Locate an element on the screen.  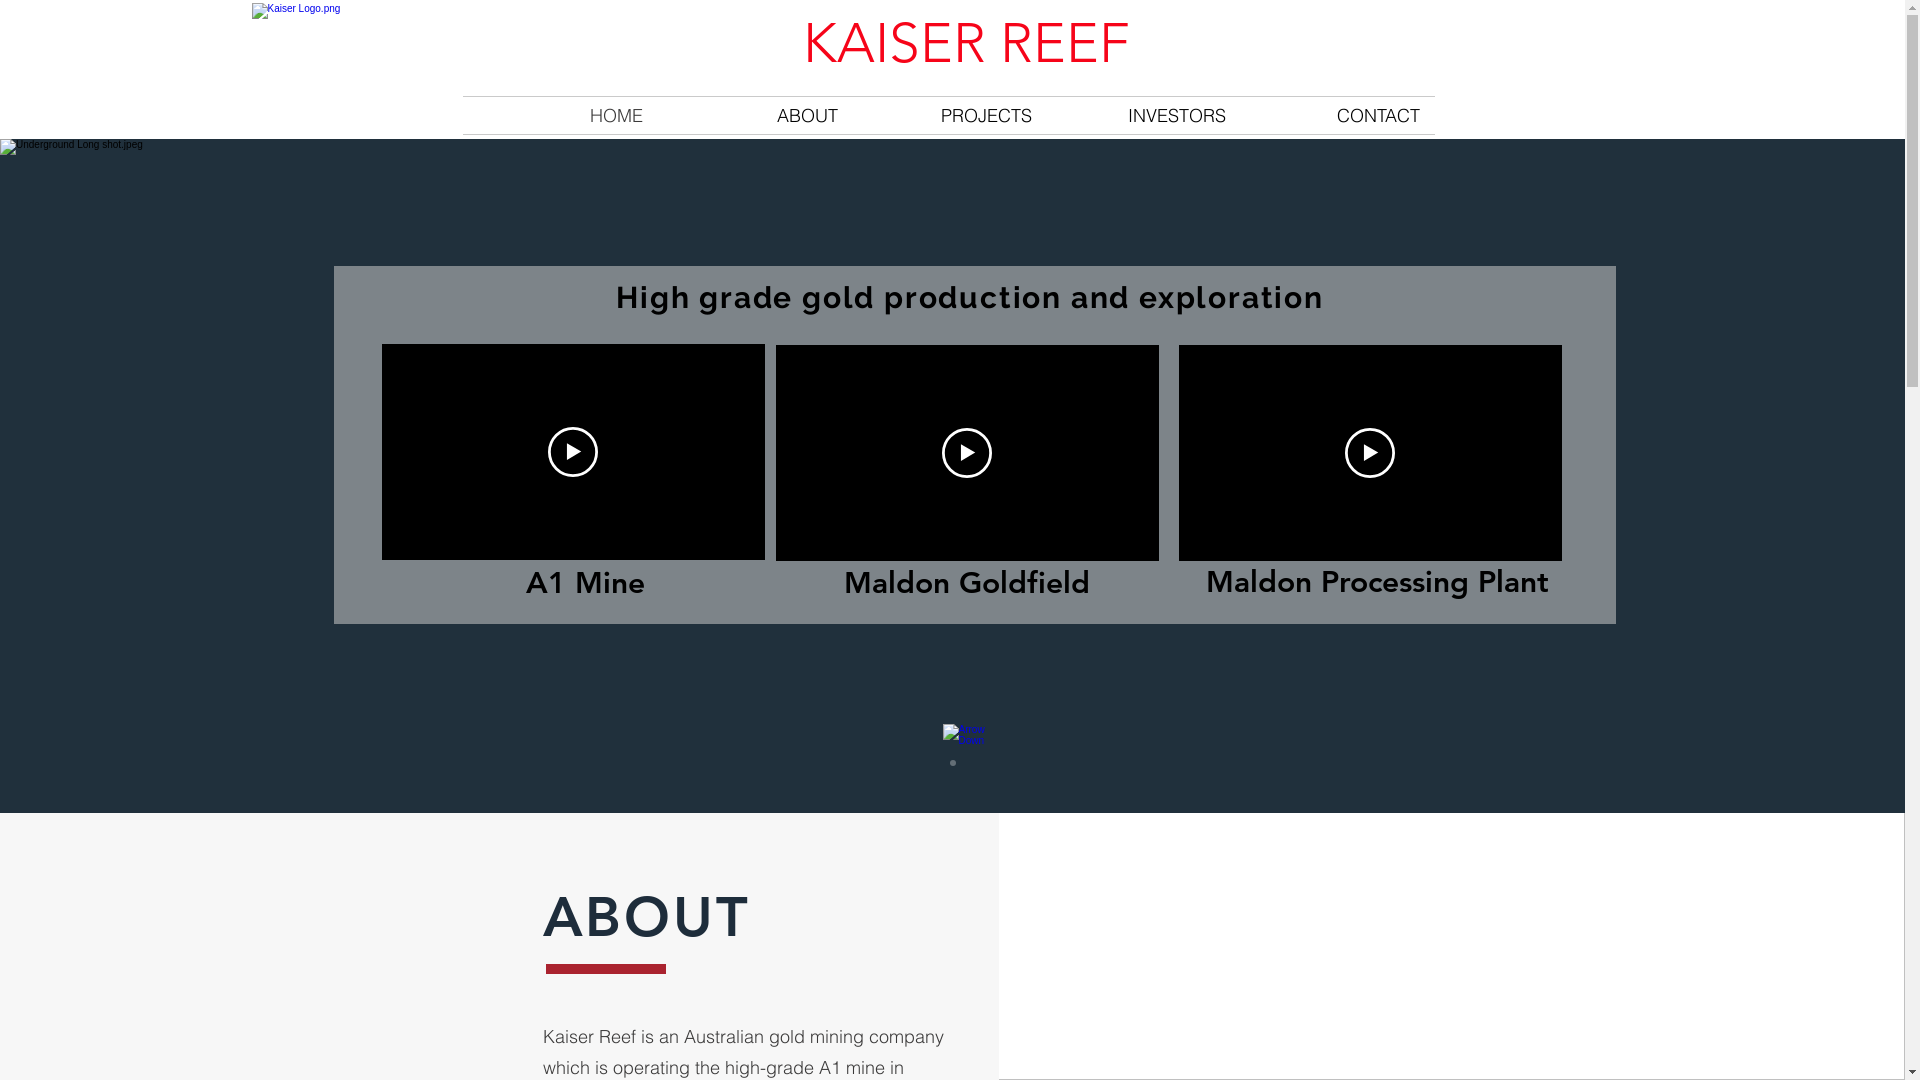
INVESTORS is located at coordinates (1143, 116).